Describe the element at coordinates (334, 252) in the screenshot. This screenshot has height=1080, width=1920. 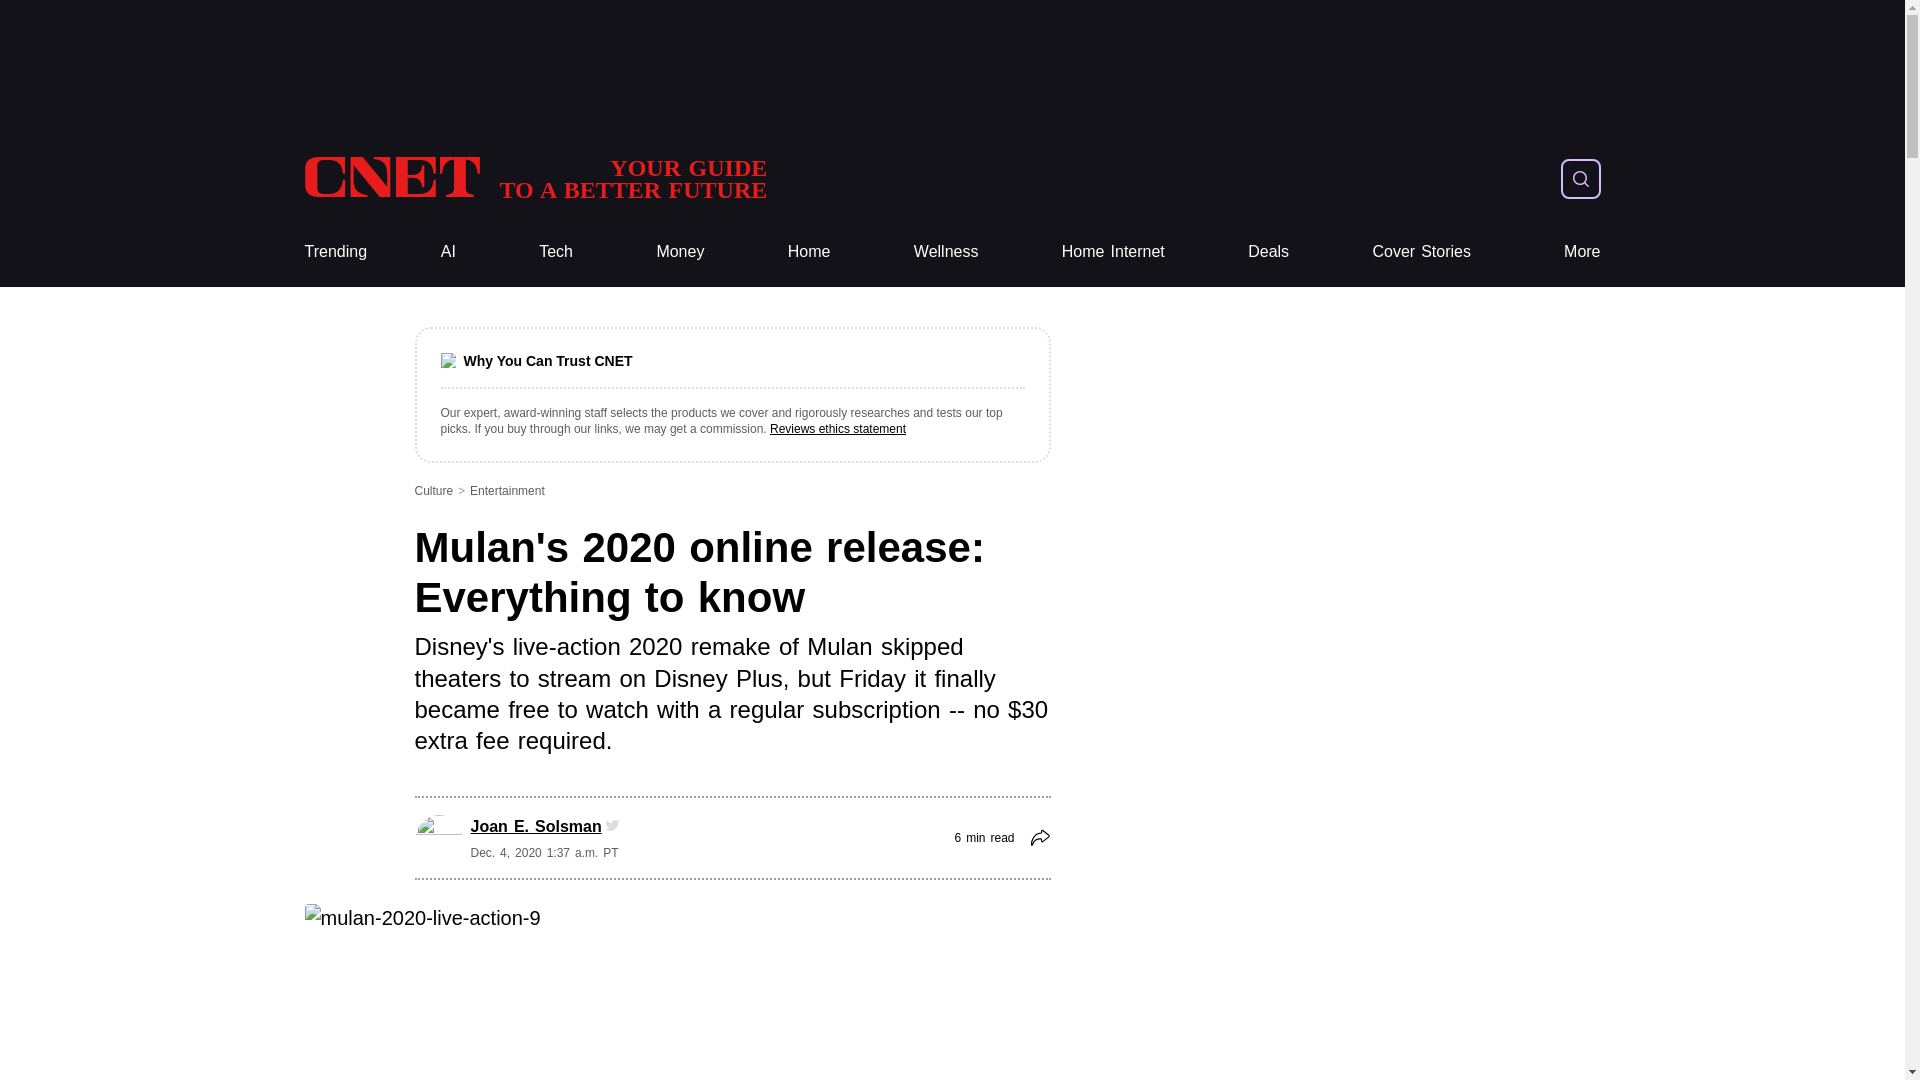
I see `Money` at that location.